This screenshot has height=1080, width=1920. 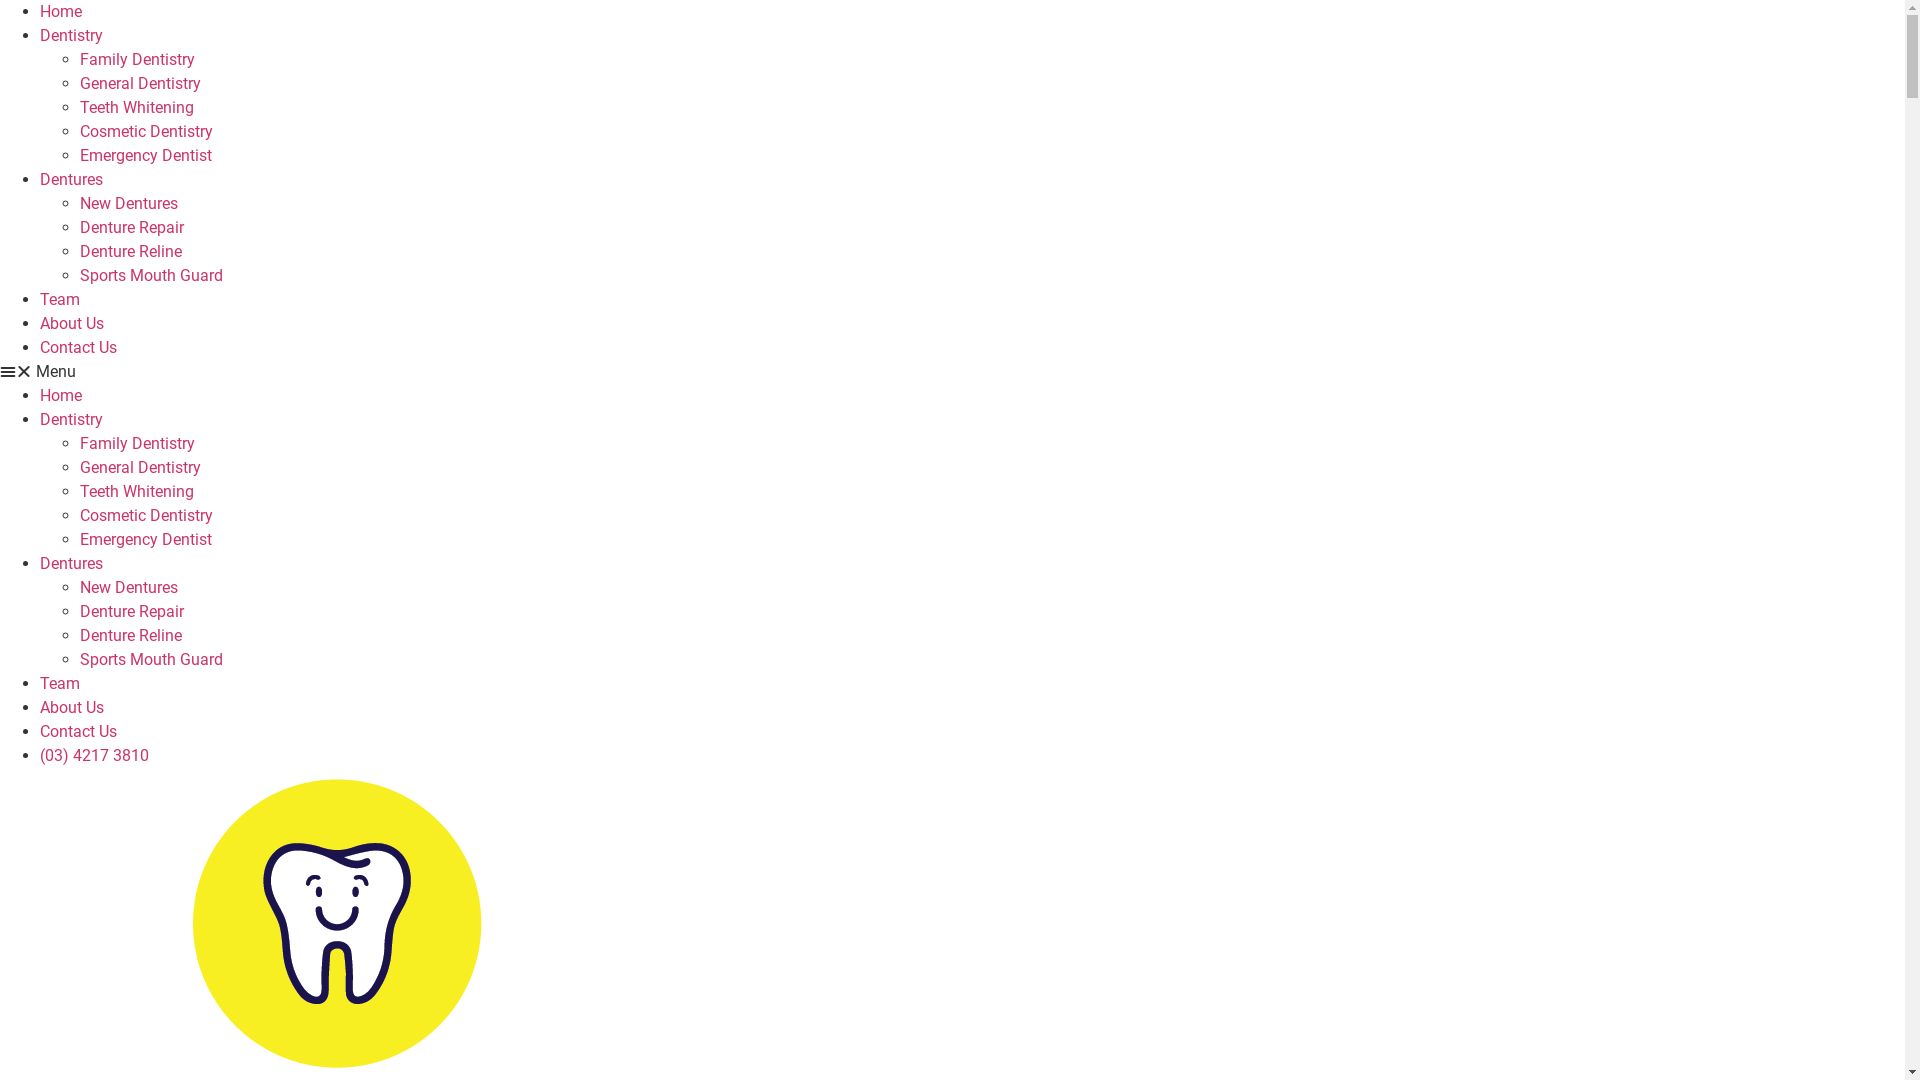 What do you see at coordinates (138, 60) in the screenshot?
I see `Family Dentistry` at bounding box center [138, 60].